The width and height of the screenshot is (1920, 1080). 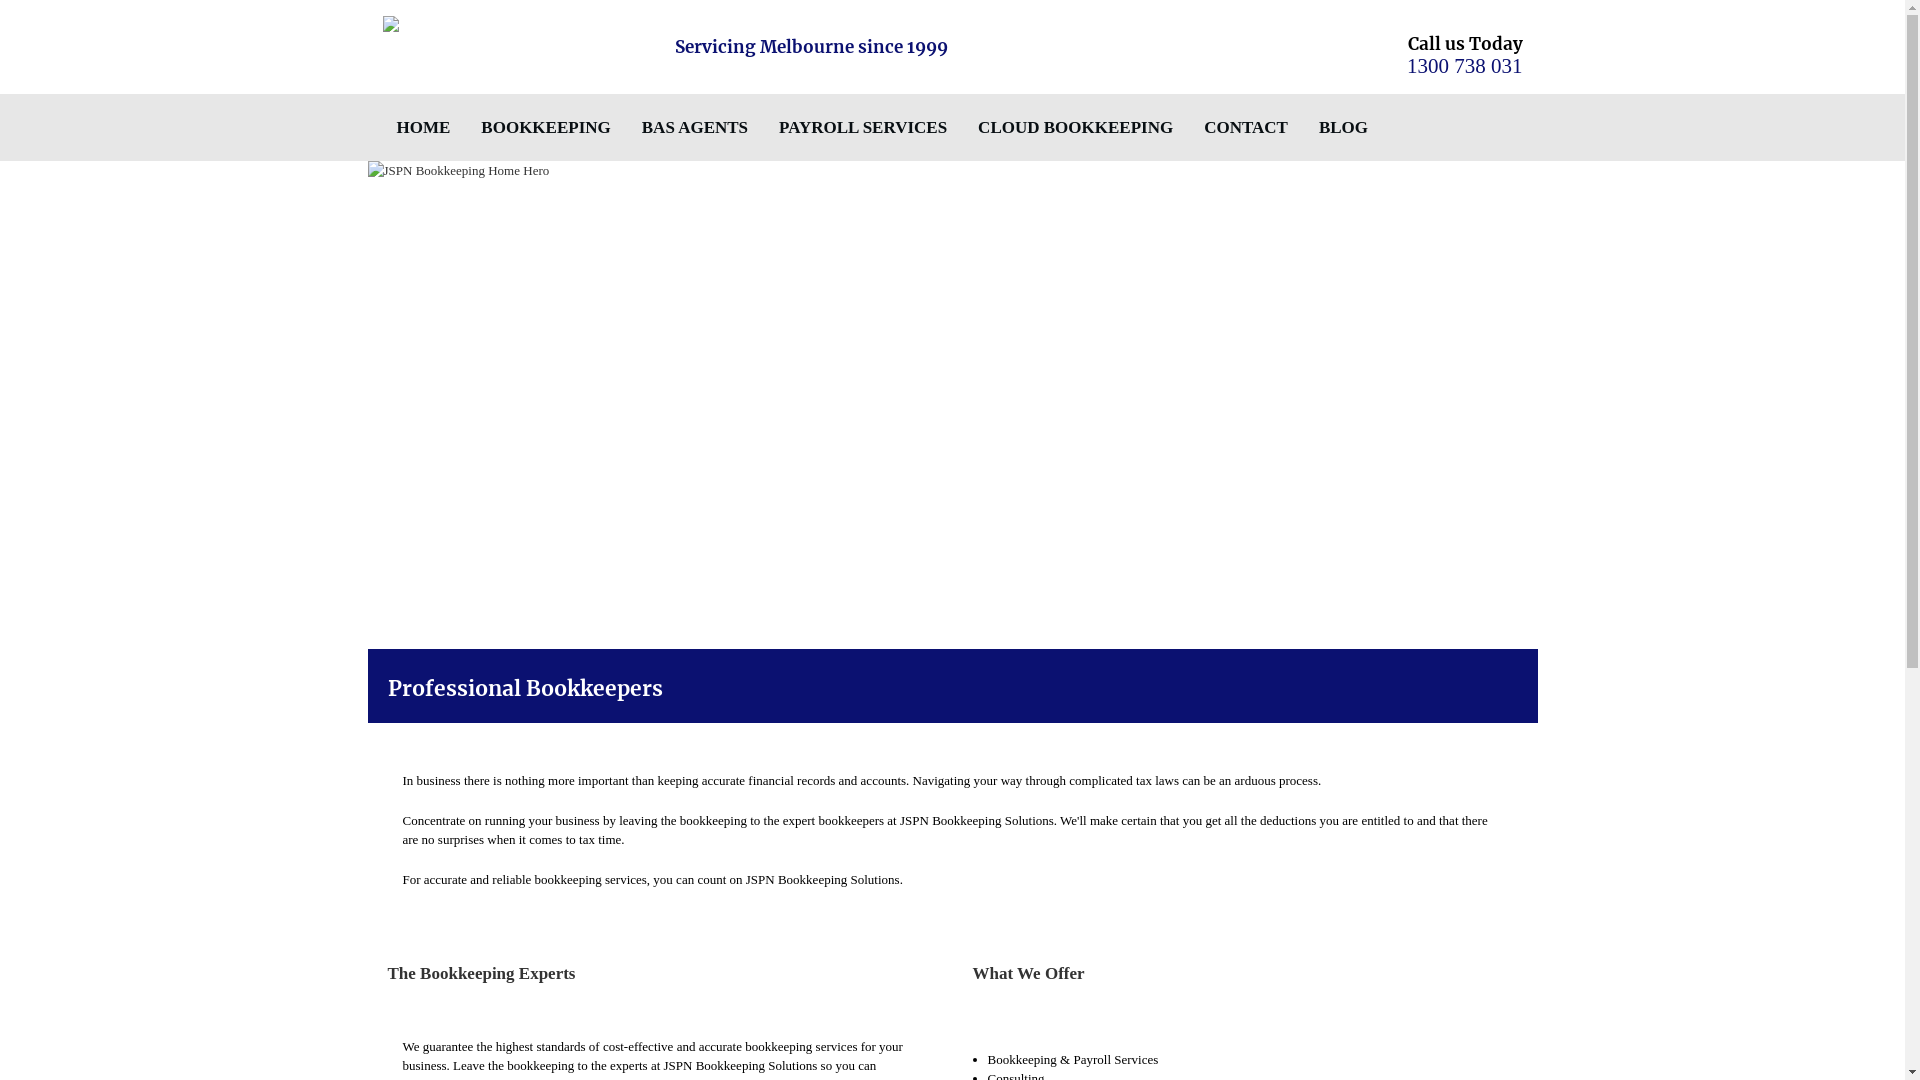 I want to click on BLOG, so click(x=1344, y=128).